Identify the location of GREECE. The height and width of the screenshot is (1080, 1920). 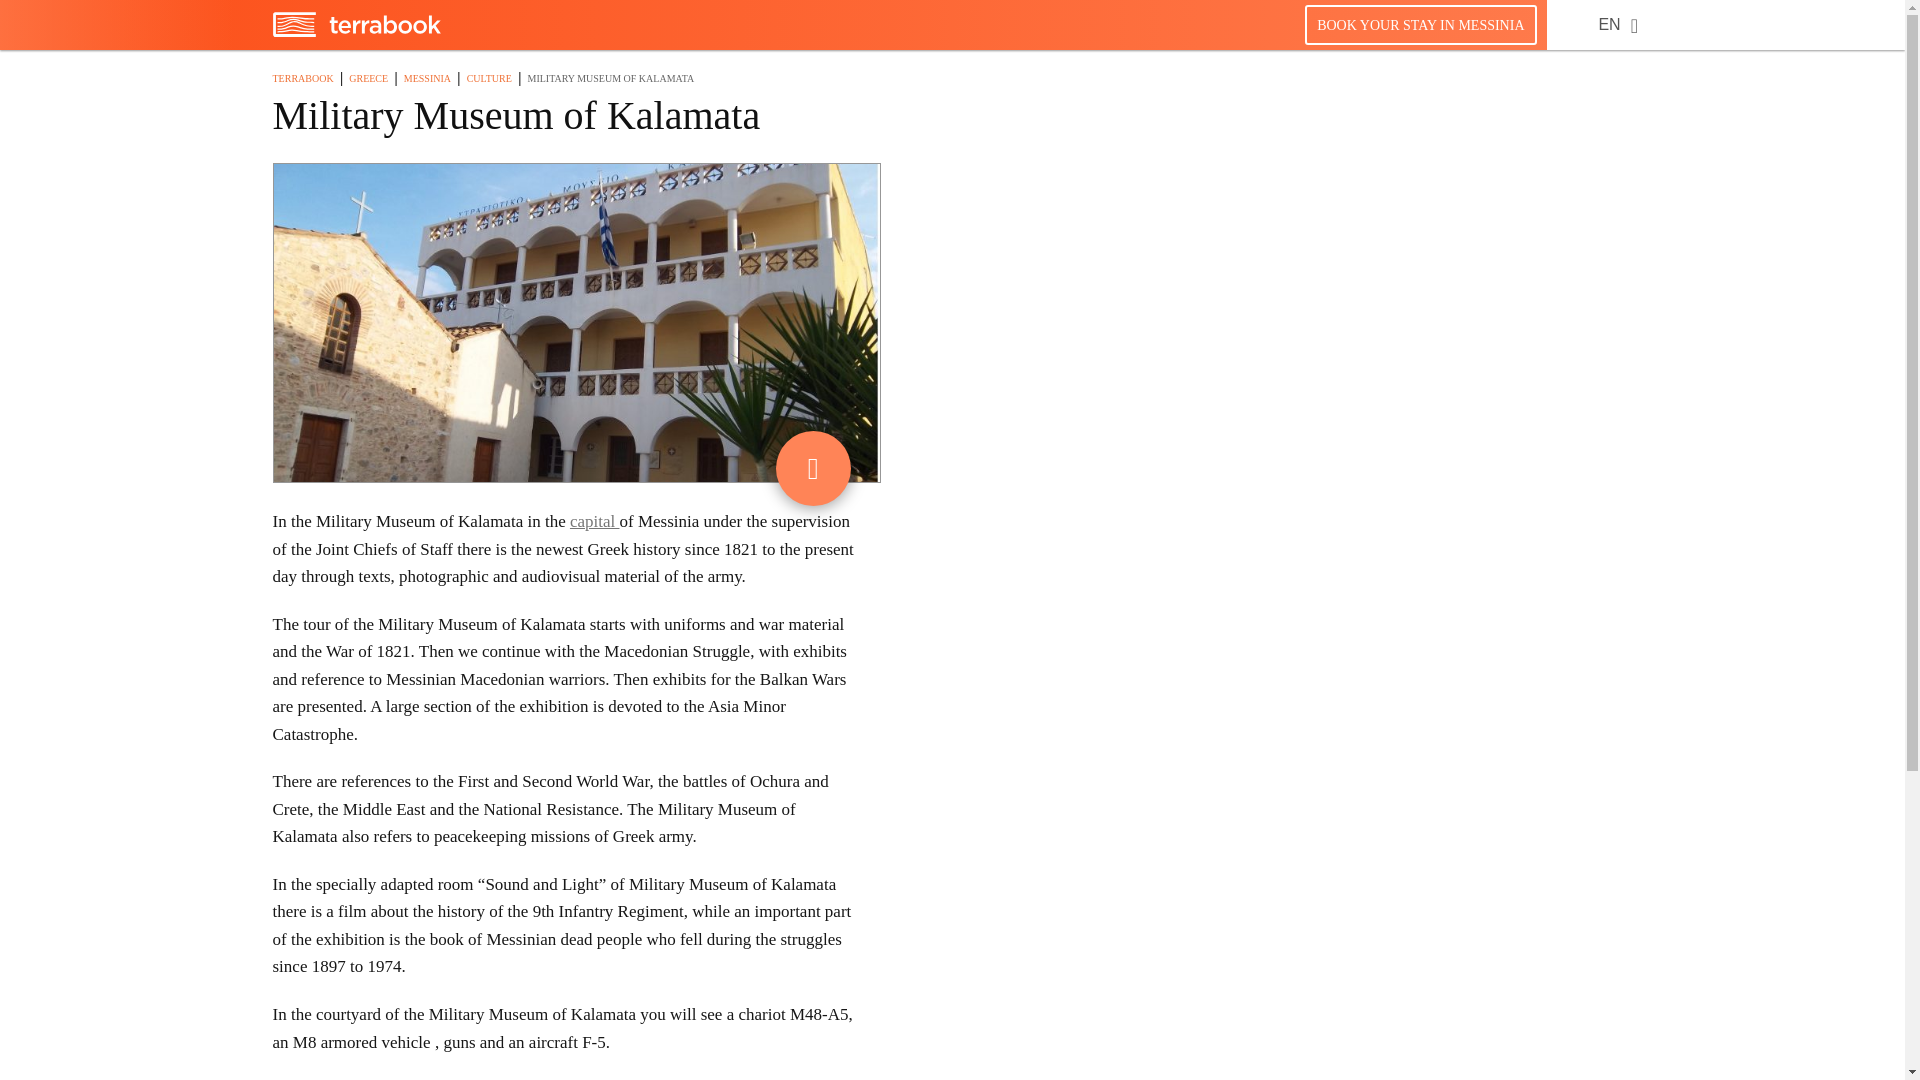
(368, 78).